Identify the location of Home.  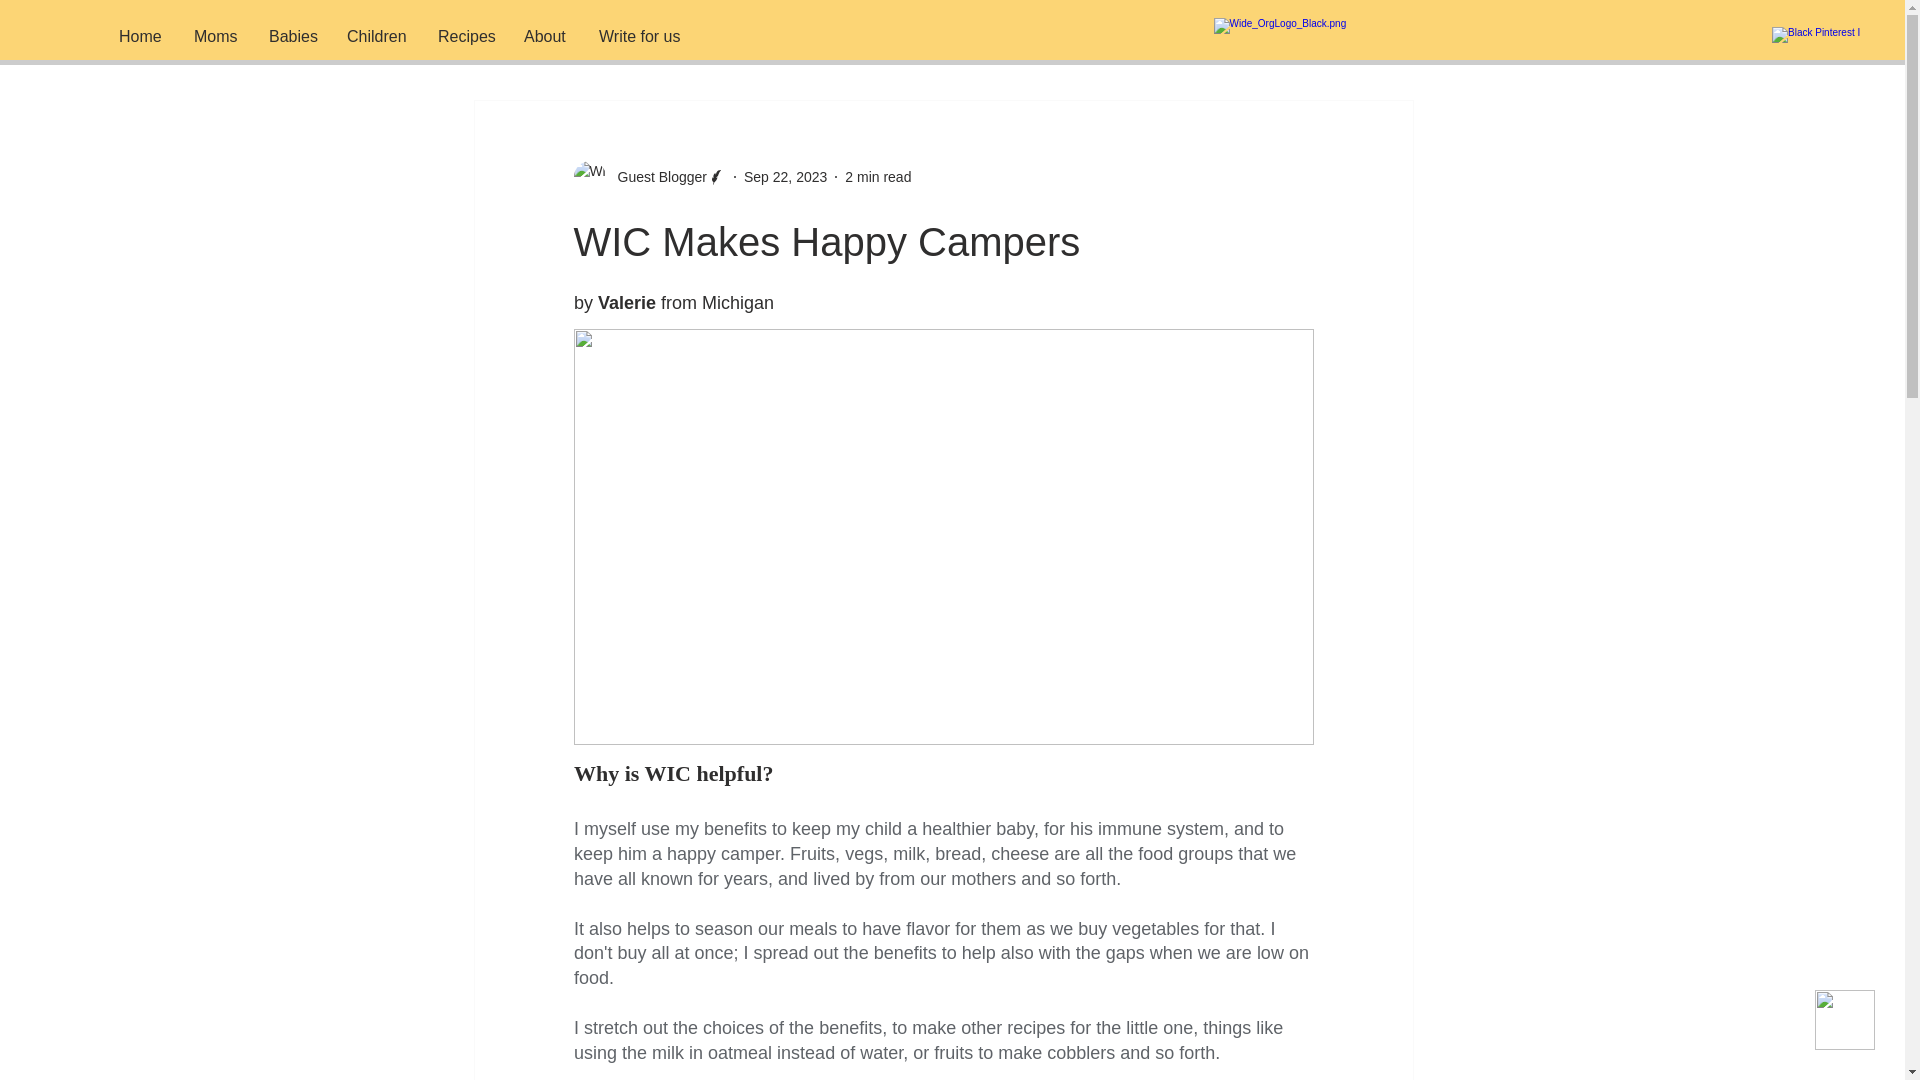
(140, 36).